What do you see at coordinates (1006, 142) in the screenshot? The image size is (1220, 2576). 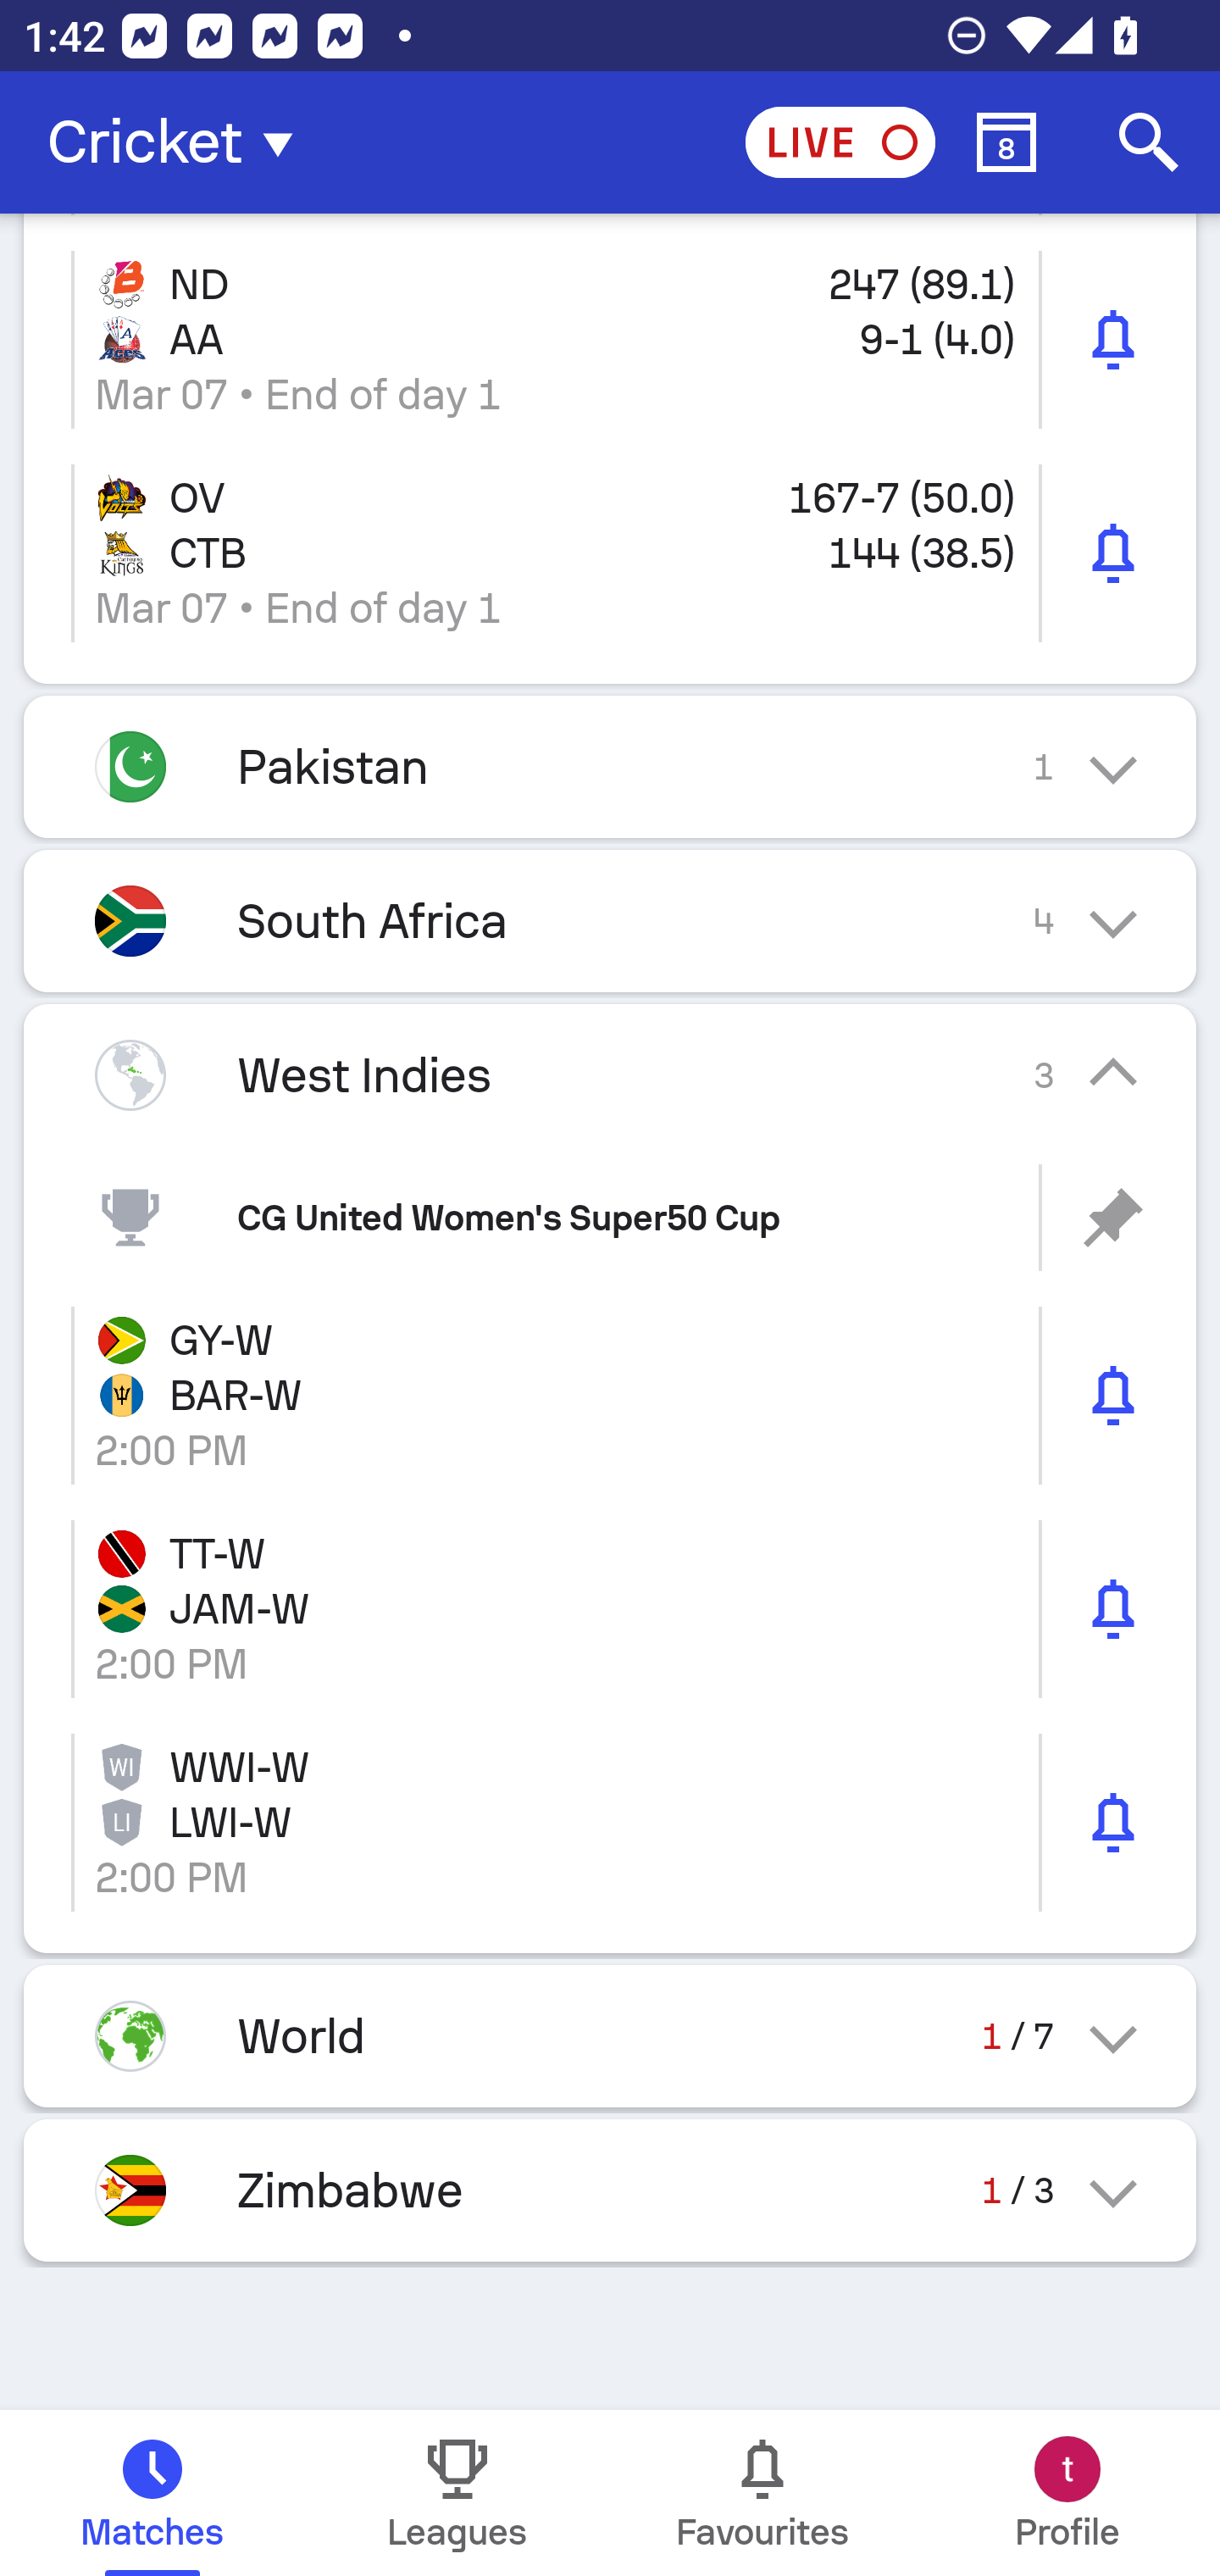 I see `Calendar` at bounding box center [1006, 142].